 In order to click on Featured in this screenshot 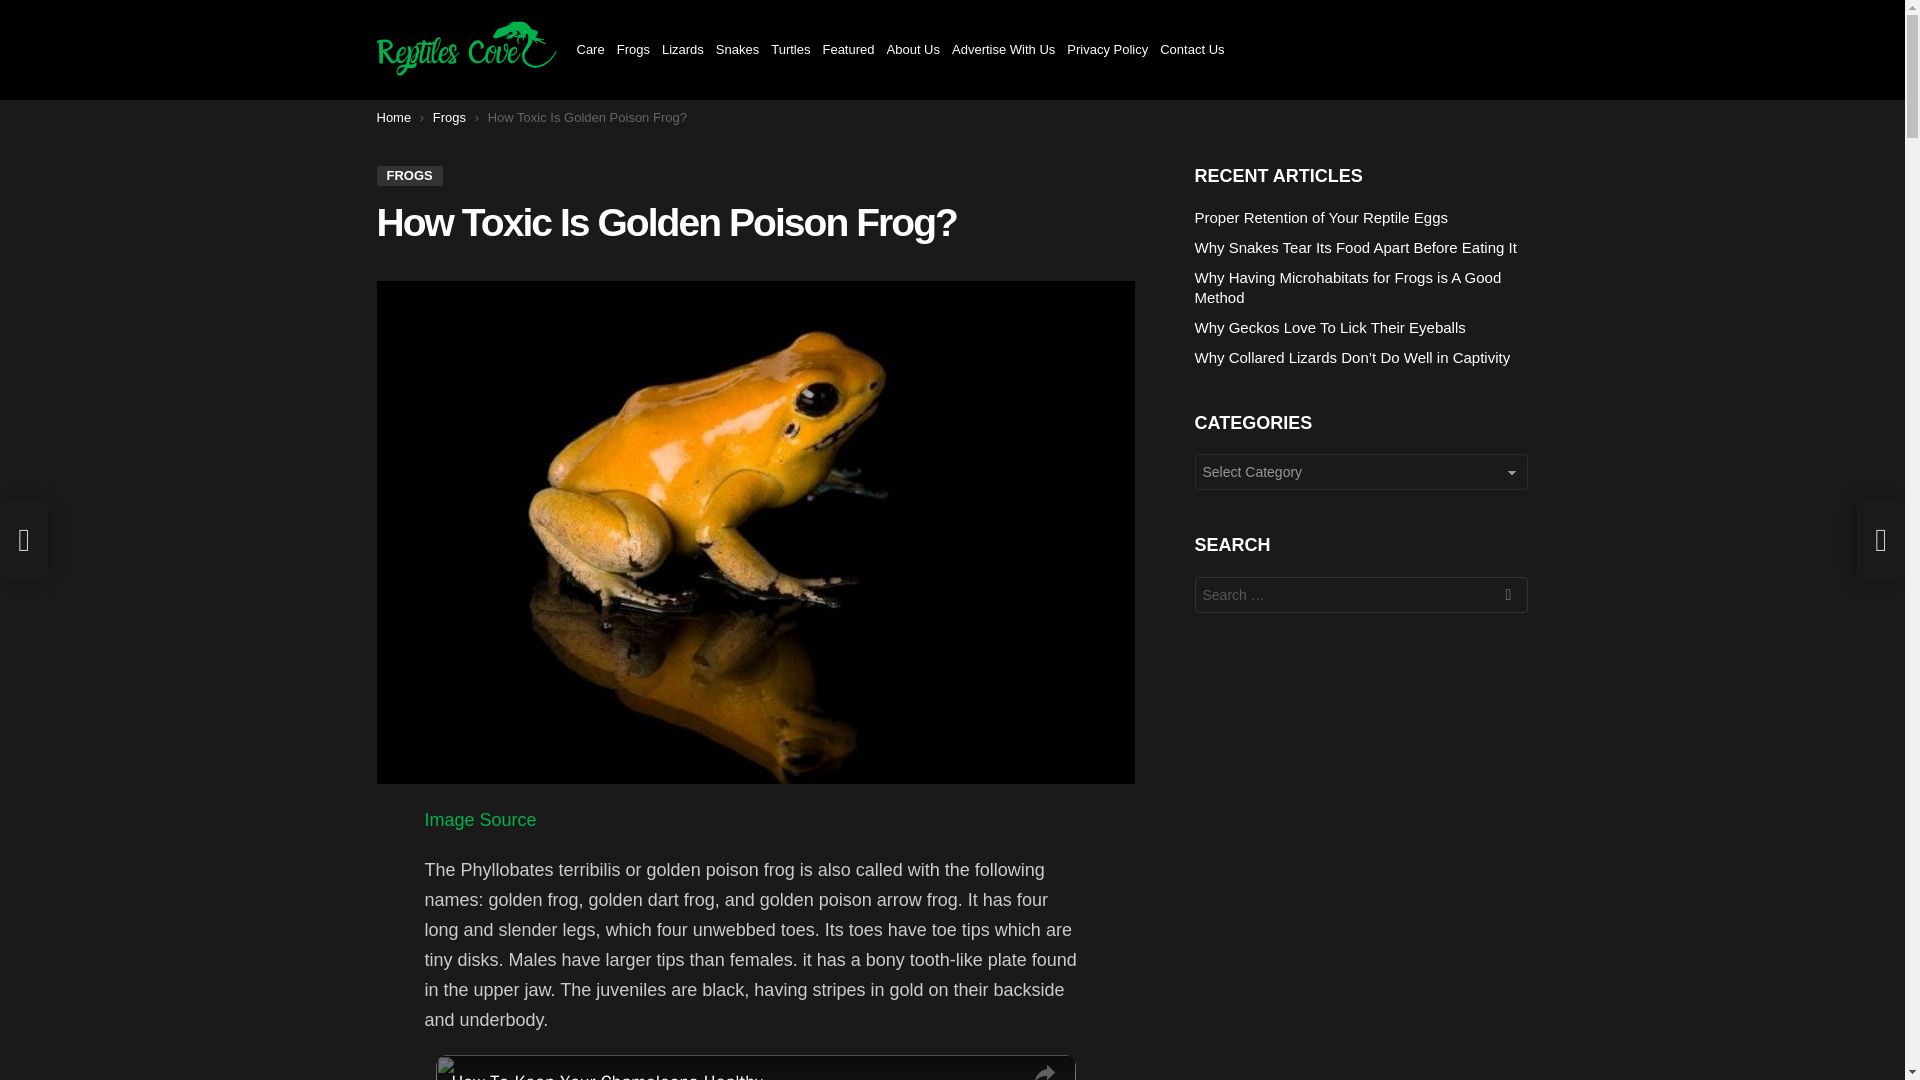, I will do `click(847, 49)`.